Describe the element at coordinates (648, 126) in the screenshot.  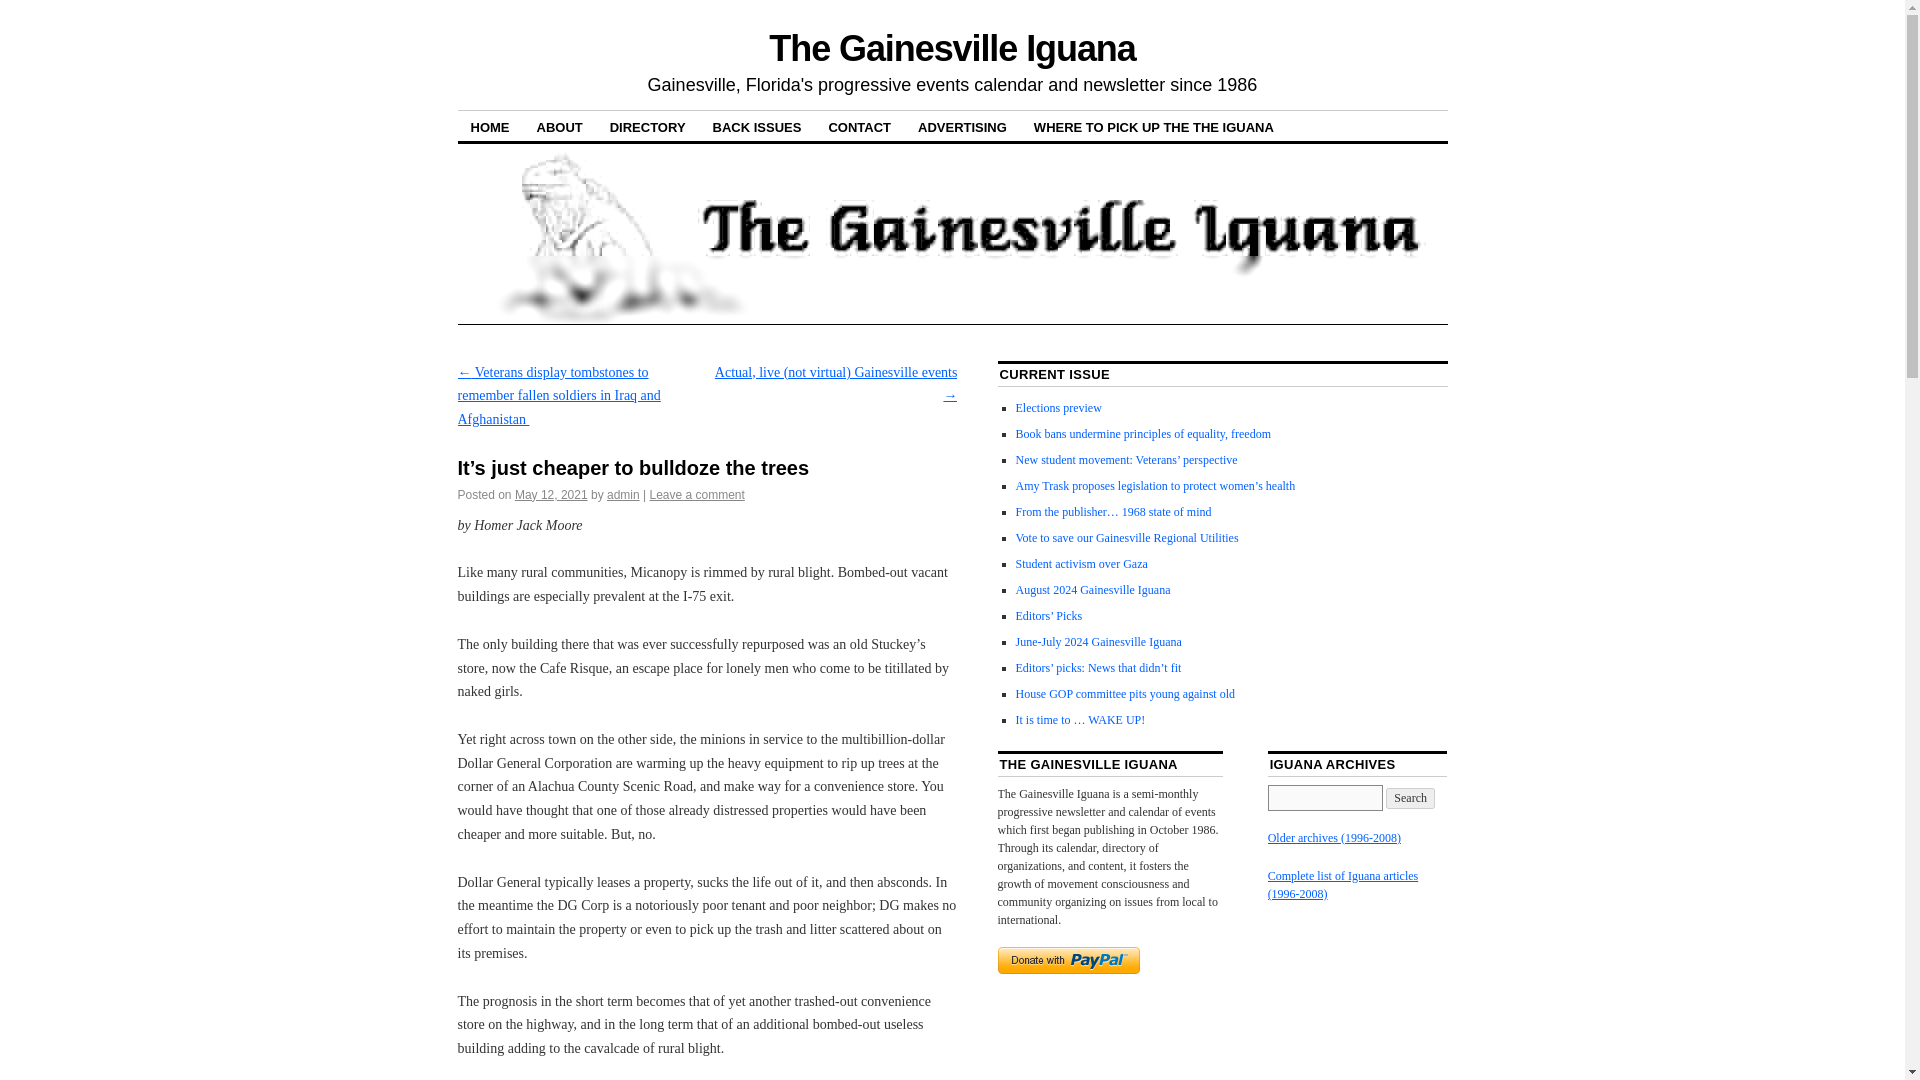
I see `DIRECTORY` at that location.